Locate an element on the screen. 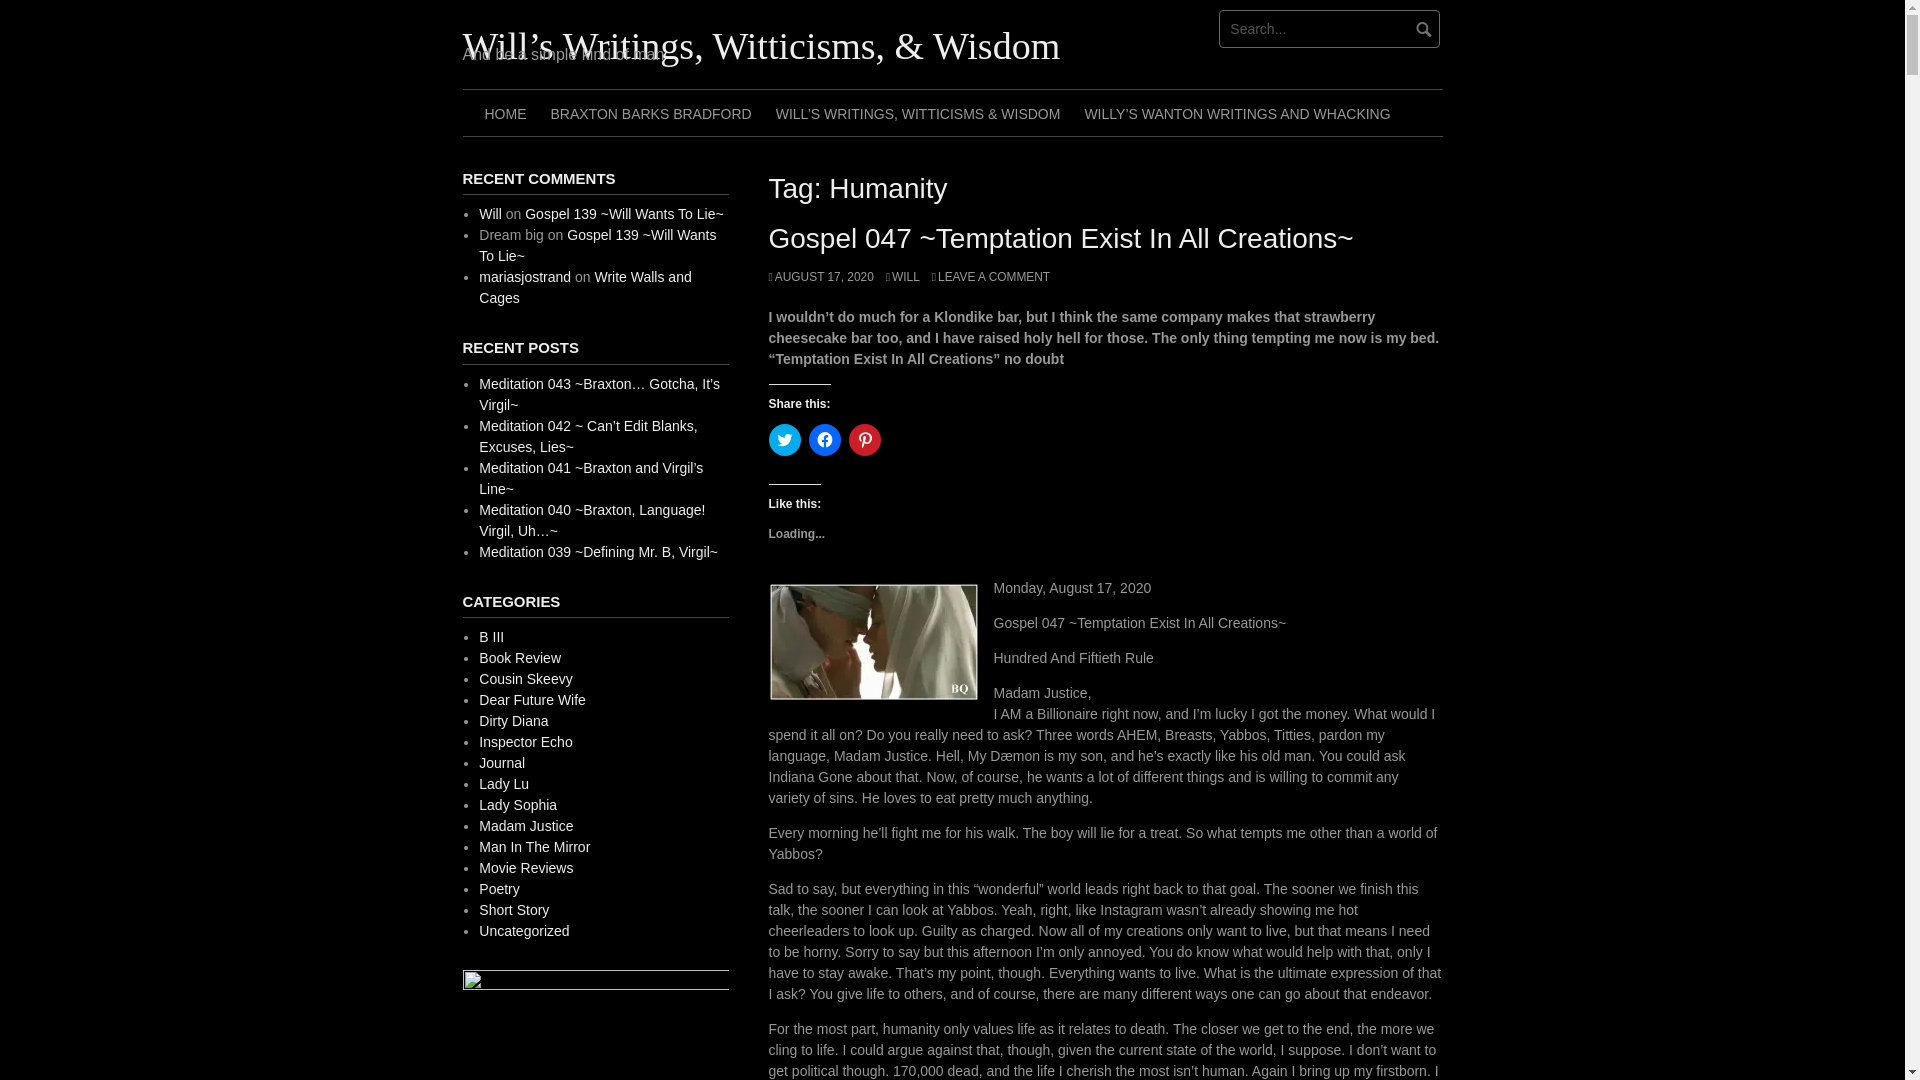  WILL is located at coordinates (902, 277).